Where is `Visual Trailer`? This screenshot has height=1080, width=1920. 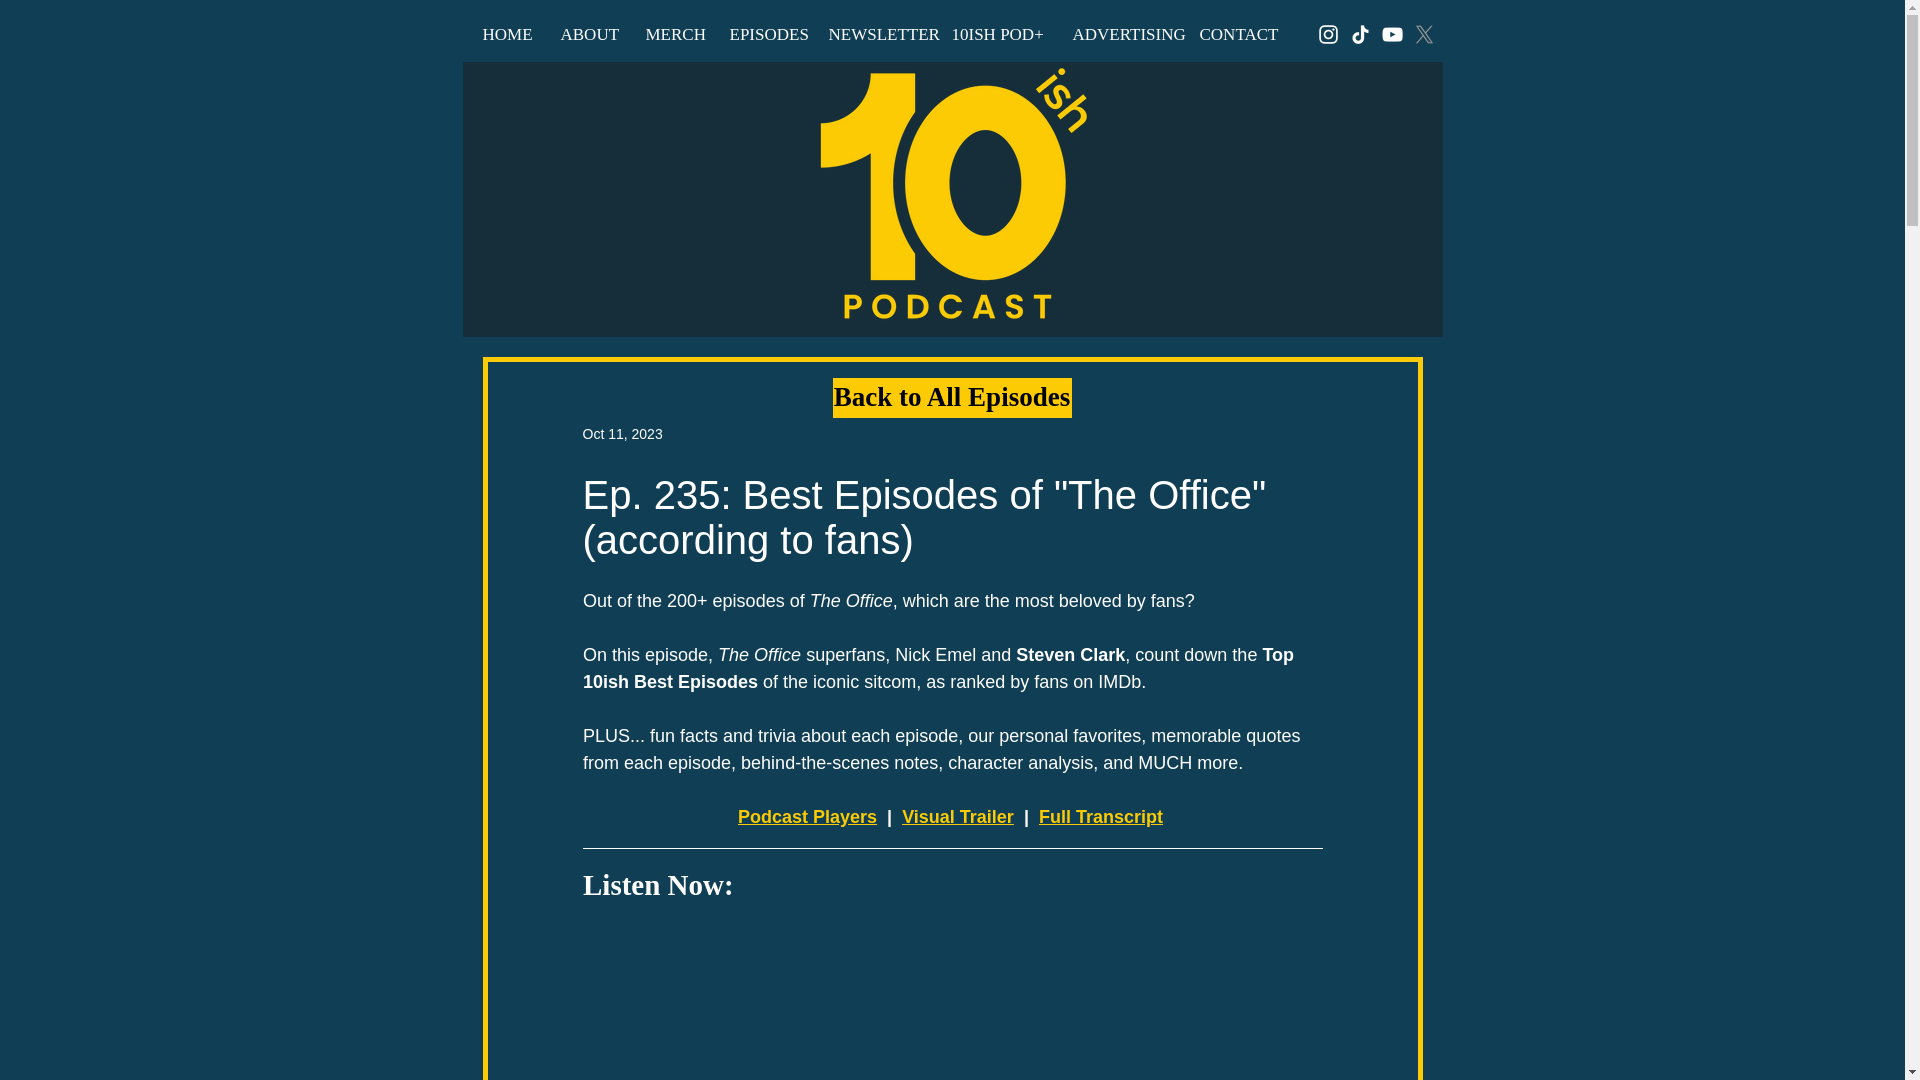 Visual Trailer is located at coordinates (958, 816).